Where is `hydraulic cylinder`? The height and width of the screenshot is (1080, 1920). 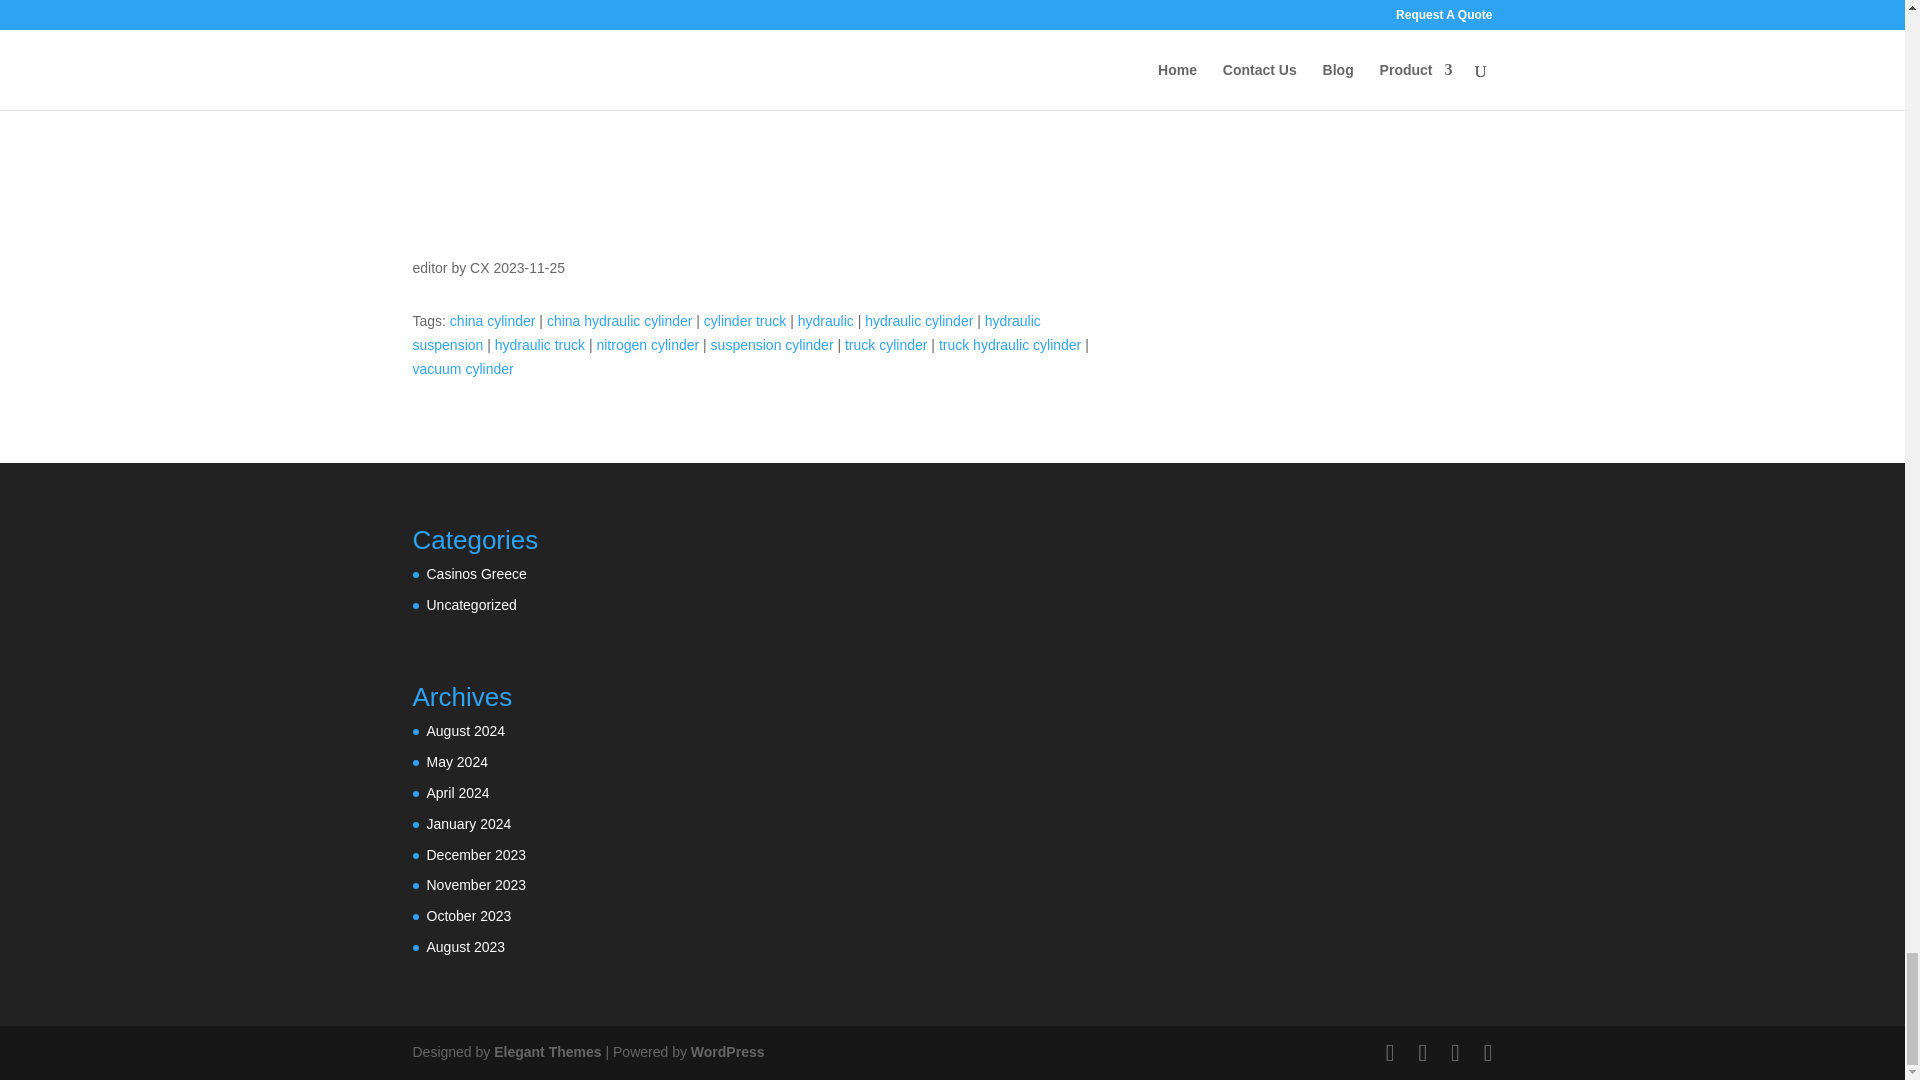 hydraulic cylinder is located at coordinates (919, 321).